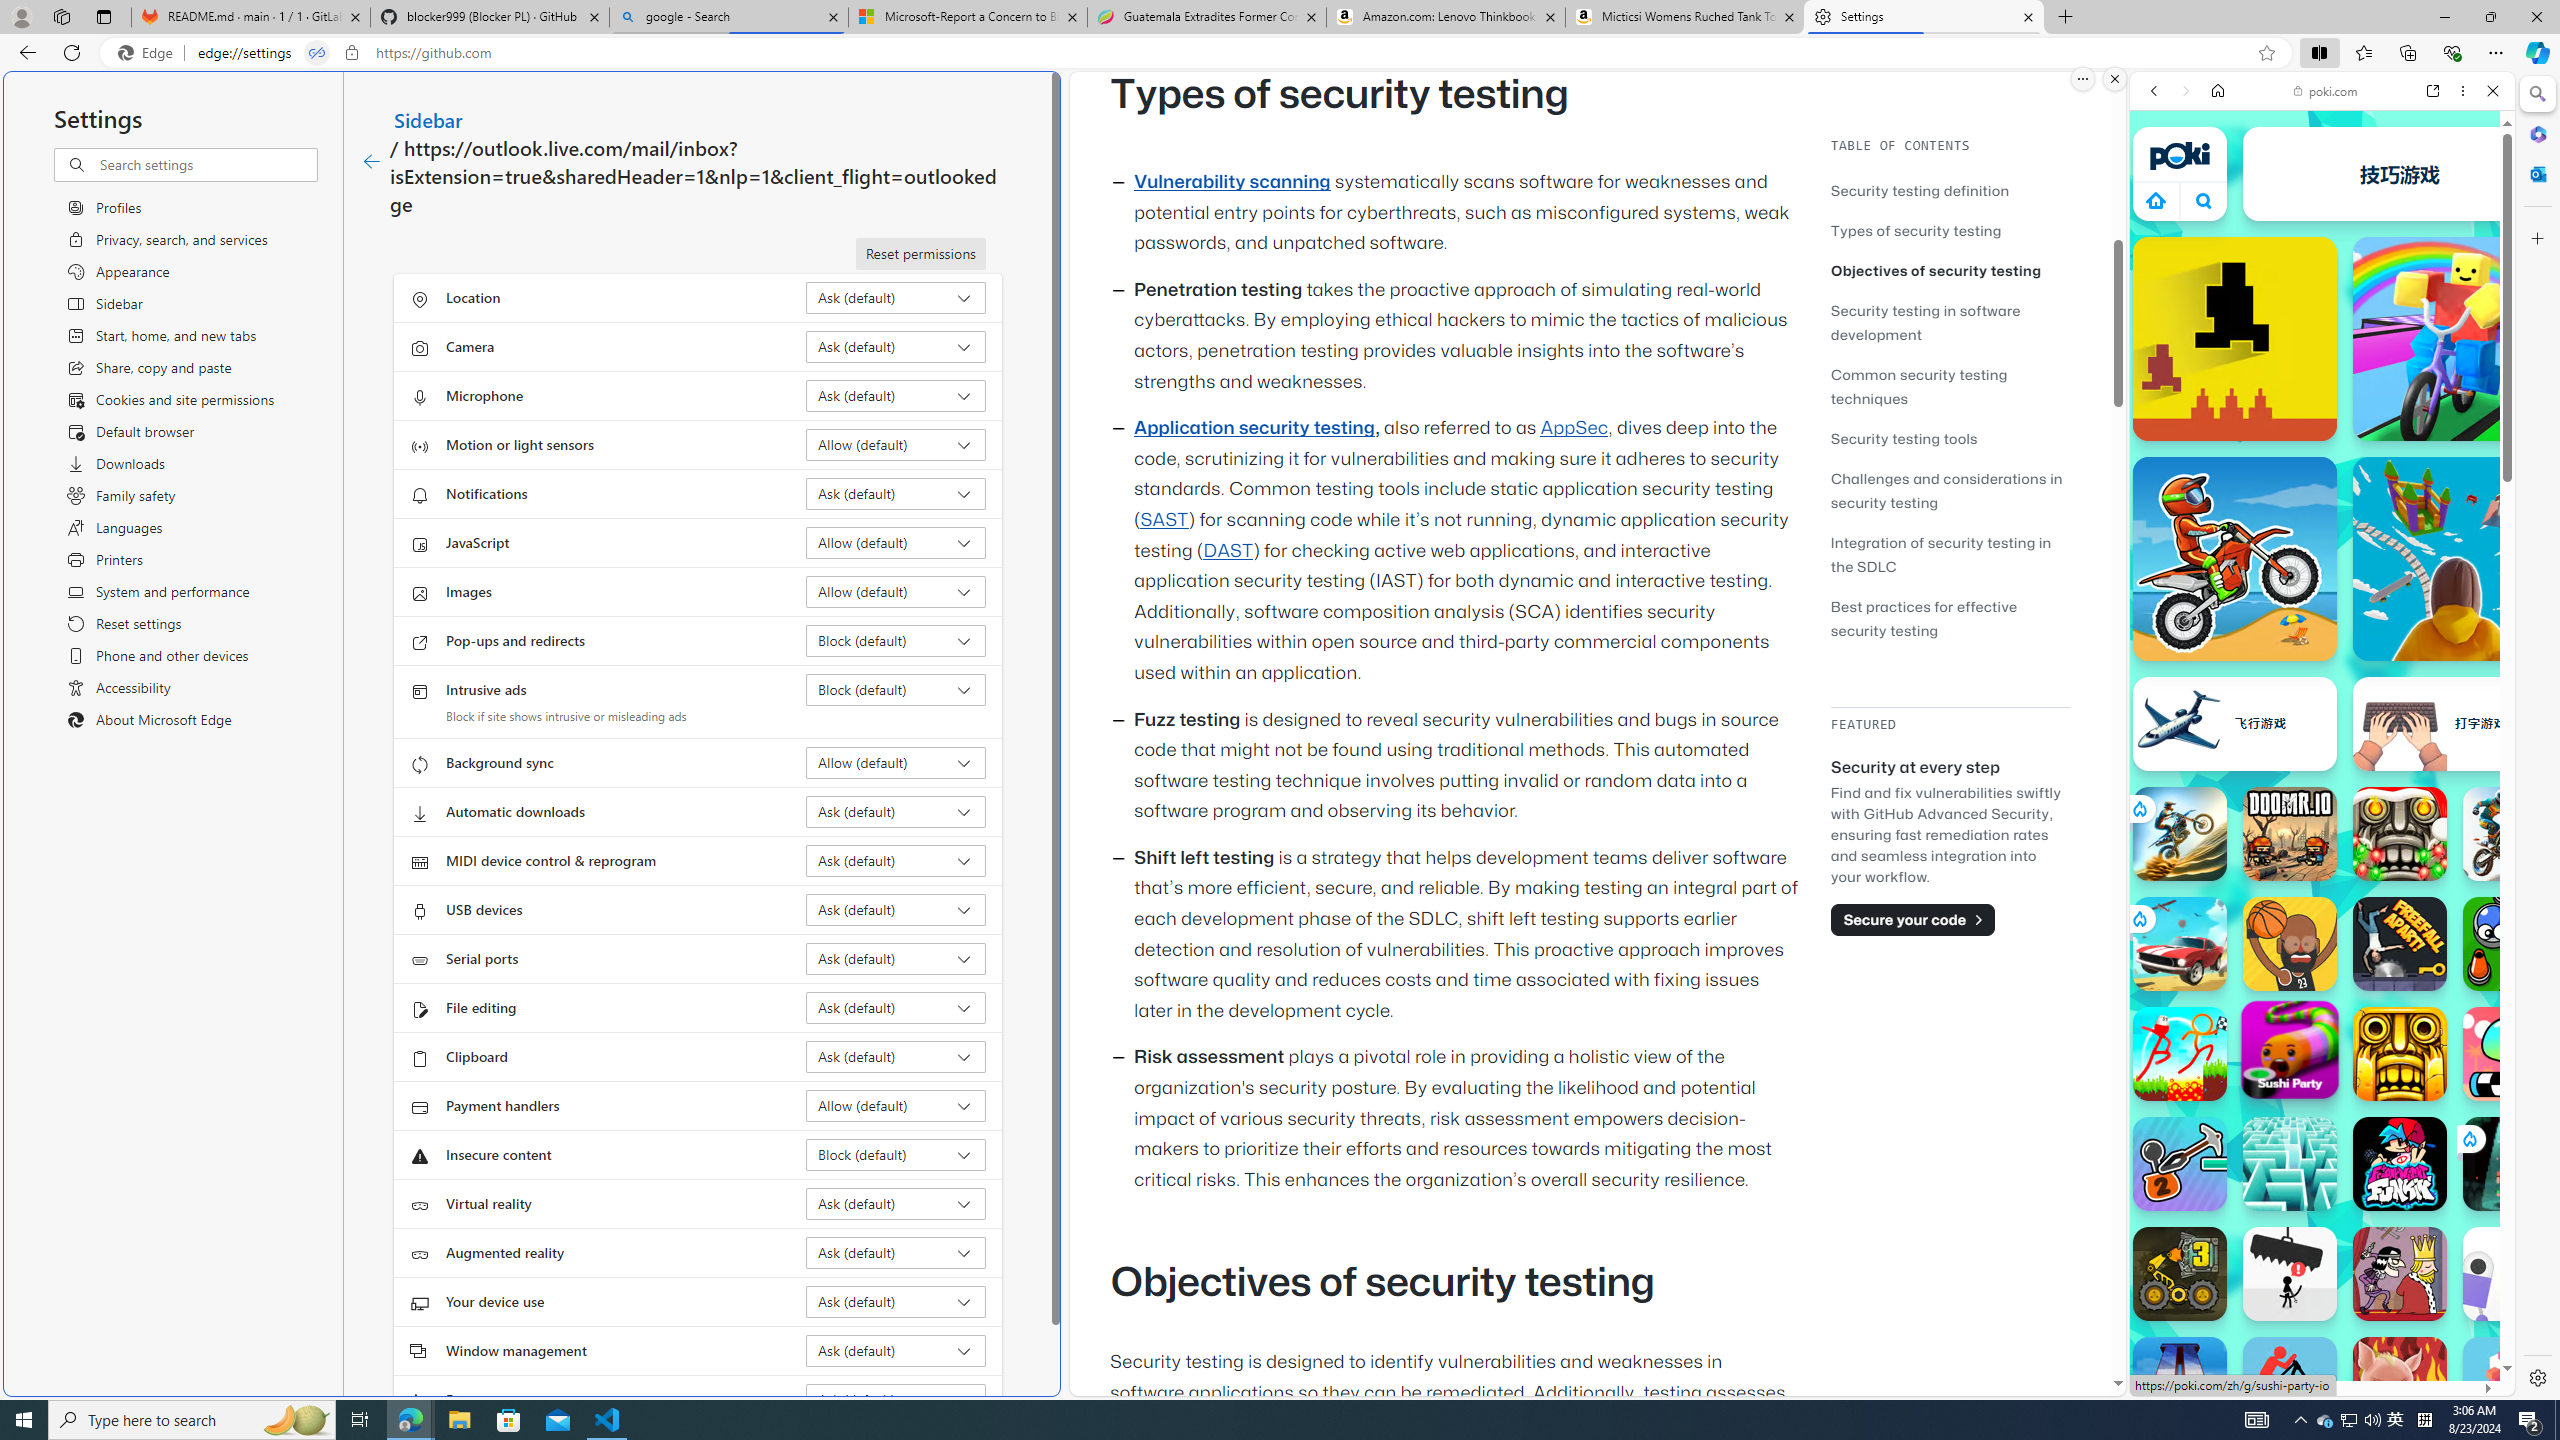 The height and width of the screenshot is (1440, 2560). Describe the element at coordinates (2234, 338) in the screenshot. I see `Level Devil Level Devil` at that location.